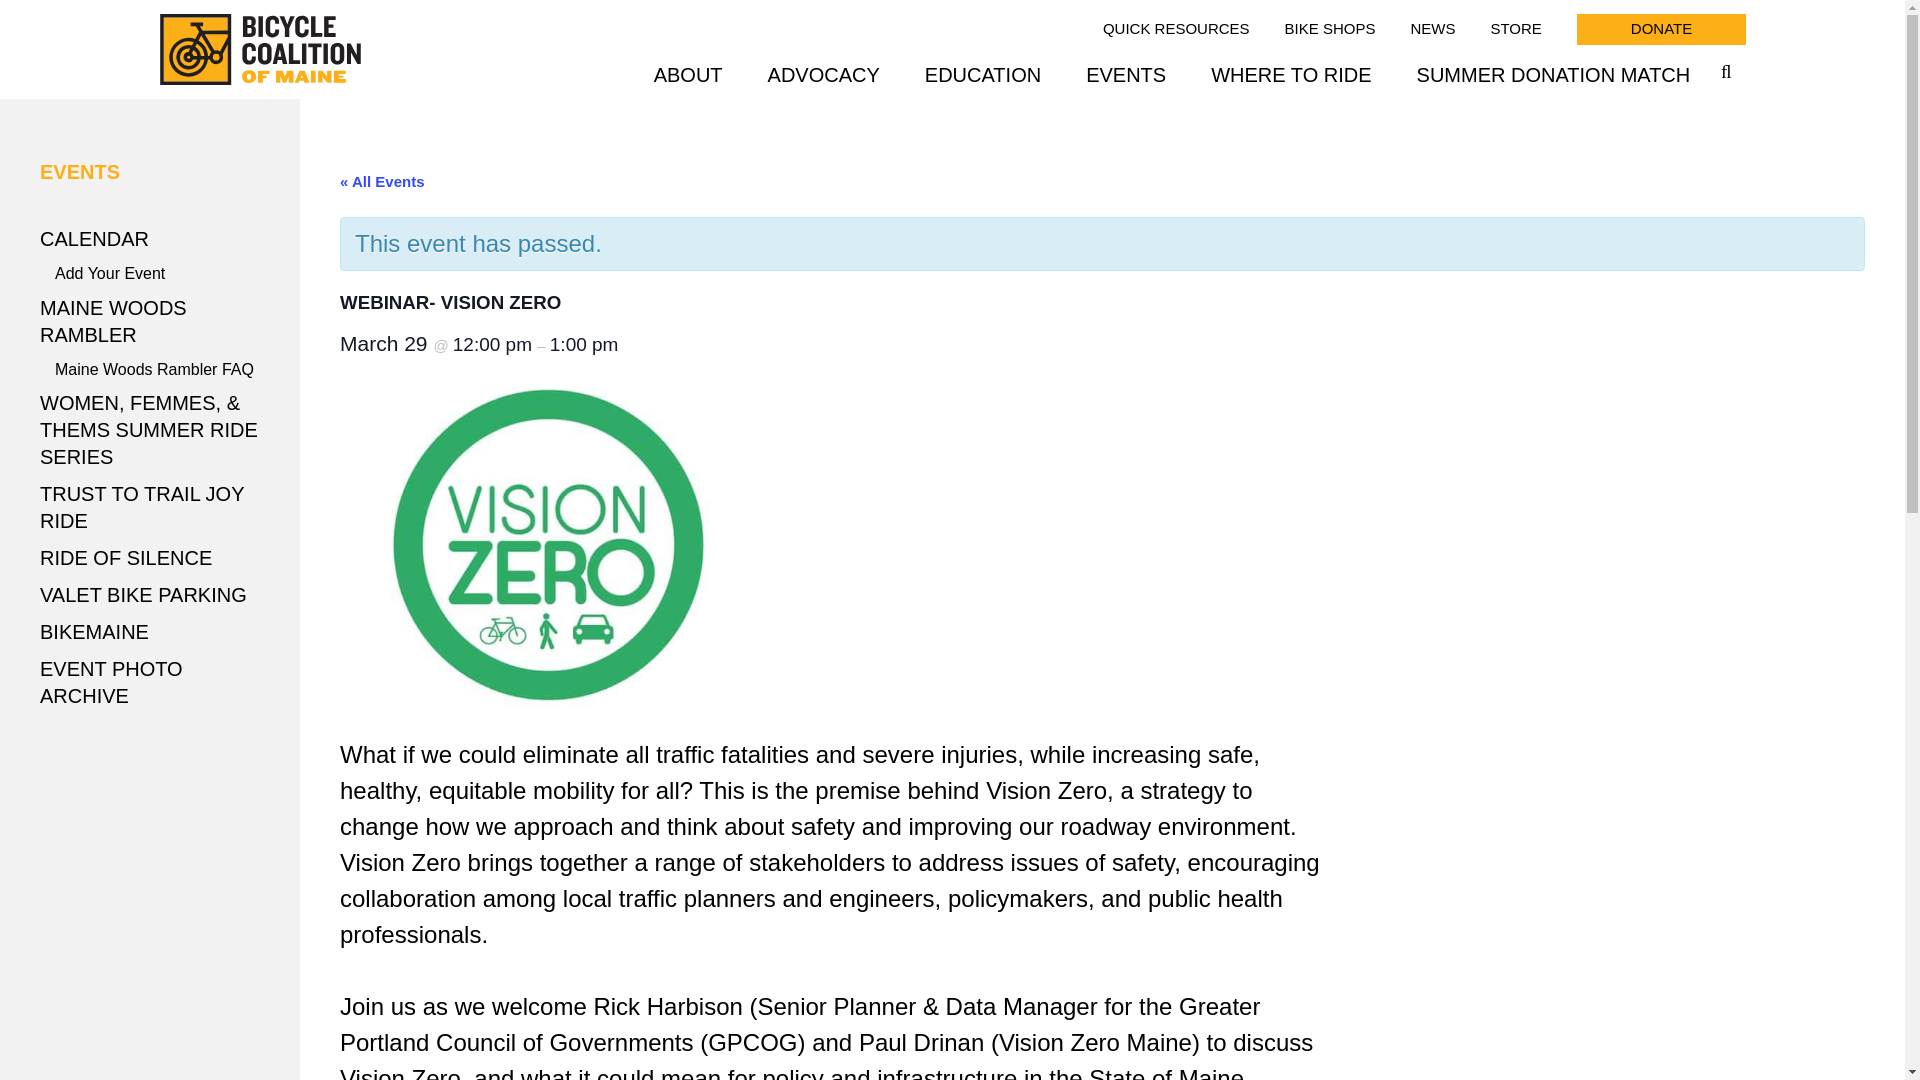  Describe the element at coordinates (982, 74) in the screenshot. I see `EDUCATION` at that location.